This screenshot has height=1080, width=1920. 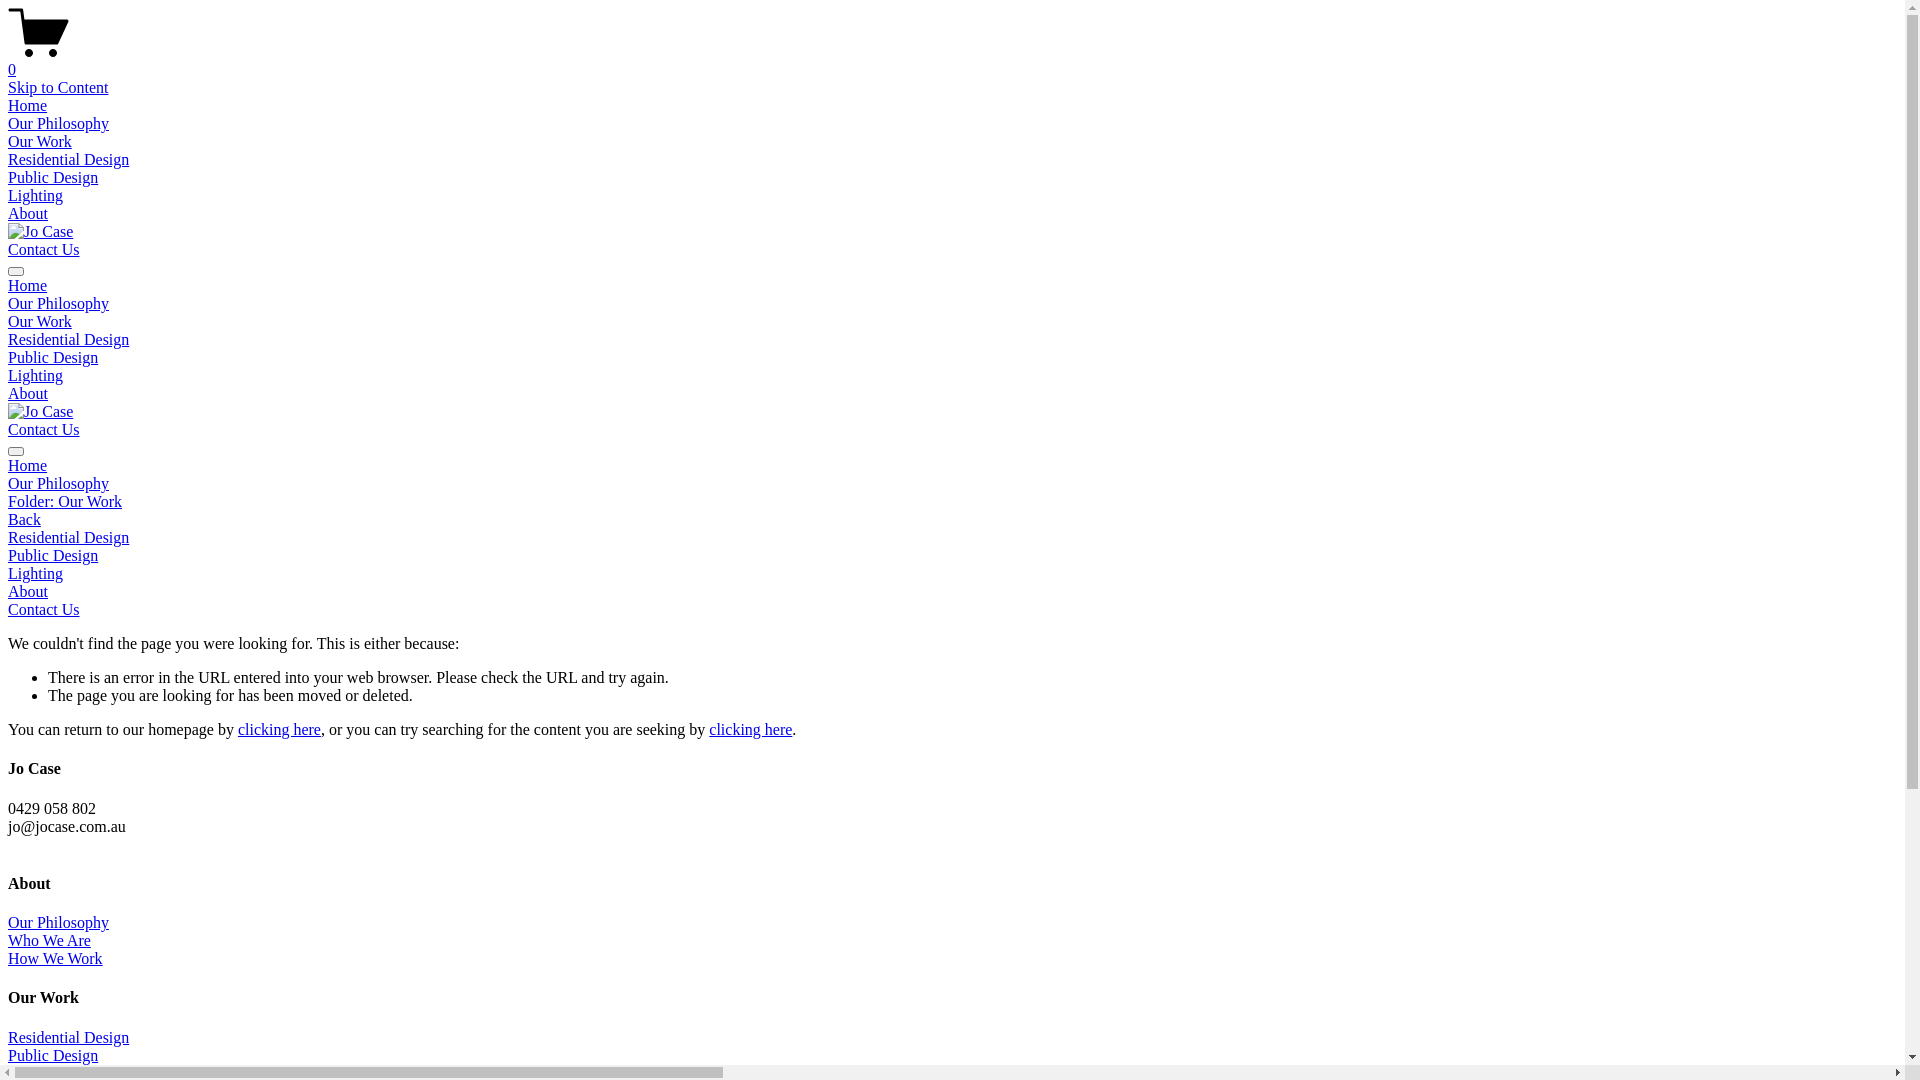 What do you see at coordinates (58, 922) in the screenshot?
I see `Our Philosophy` at bounding box center [58, 922].